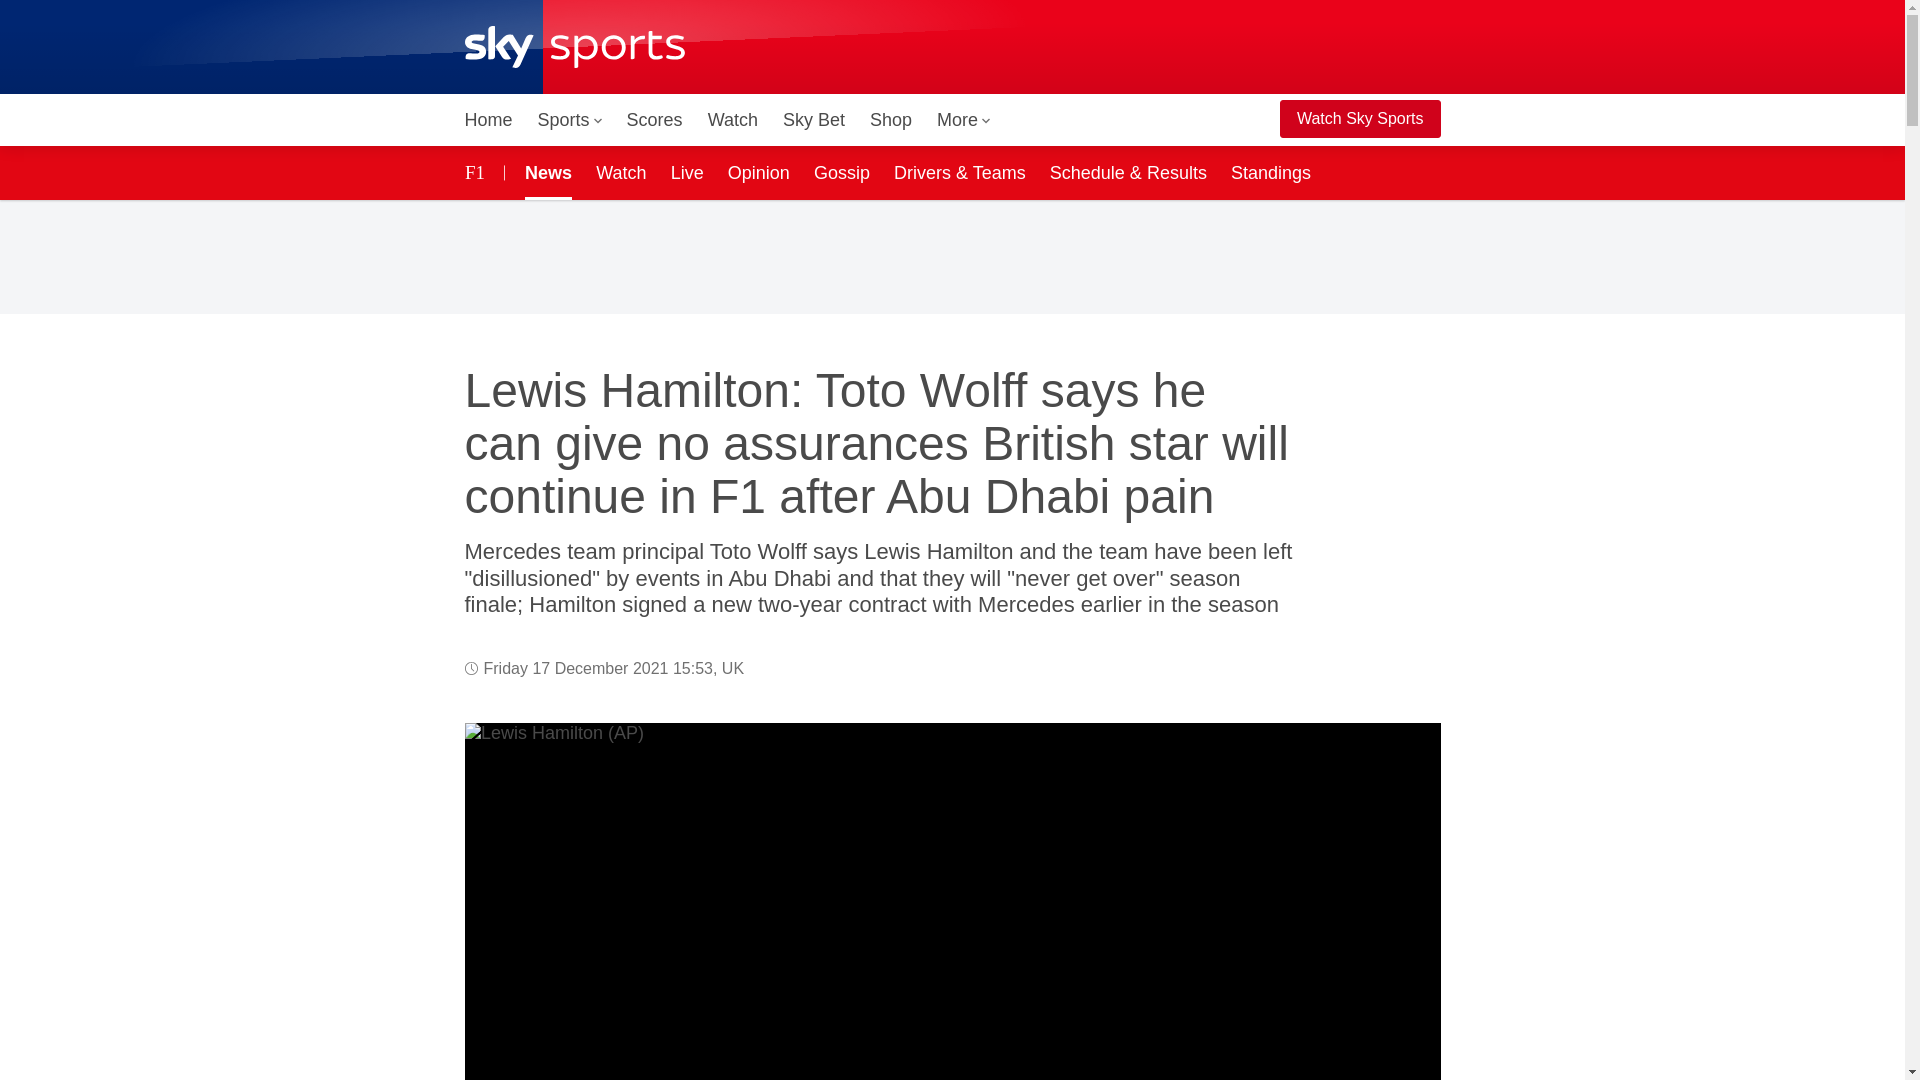  I want to click on F1, so click(478, 172).